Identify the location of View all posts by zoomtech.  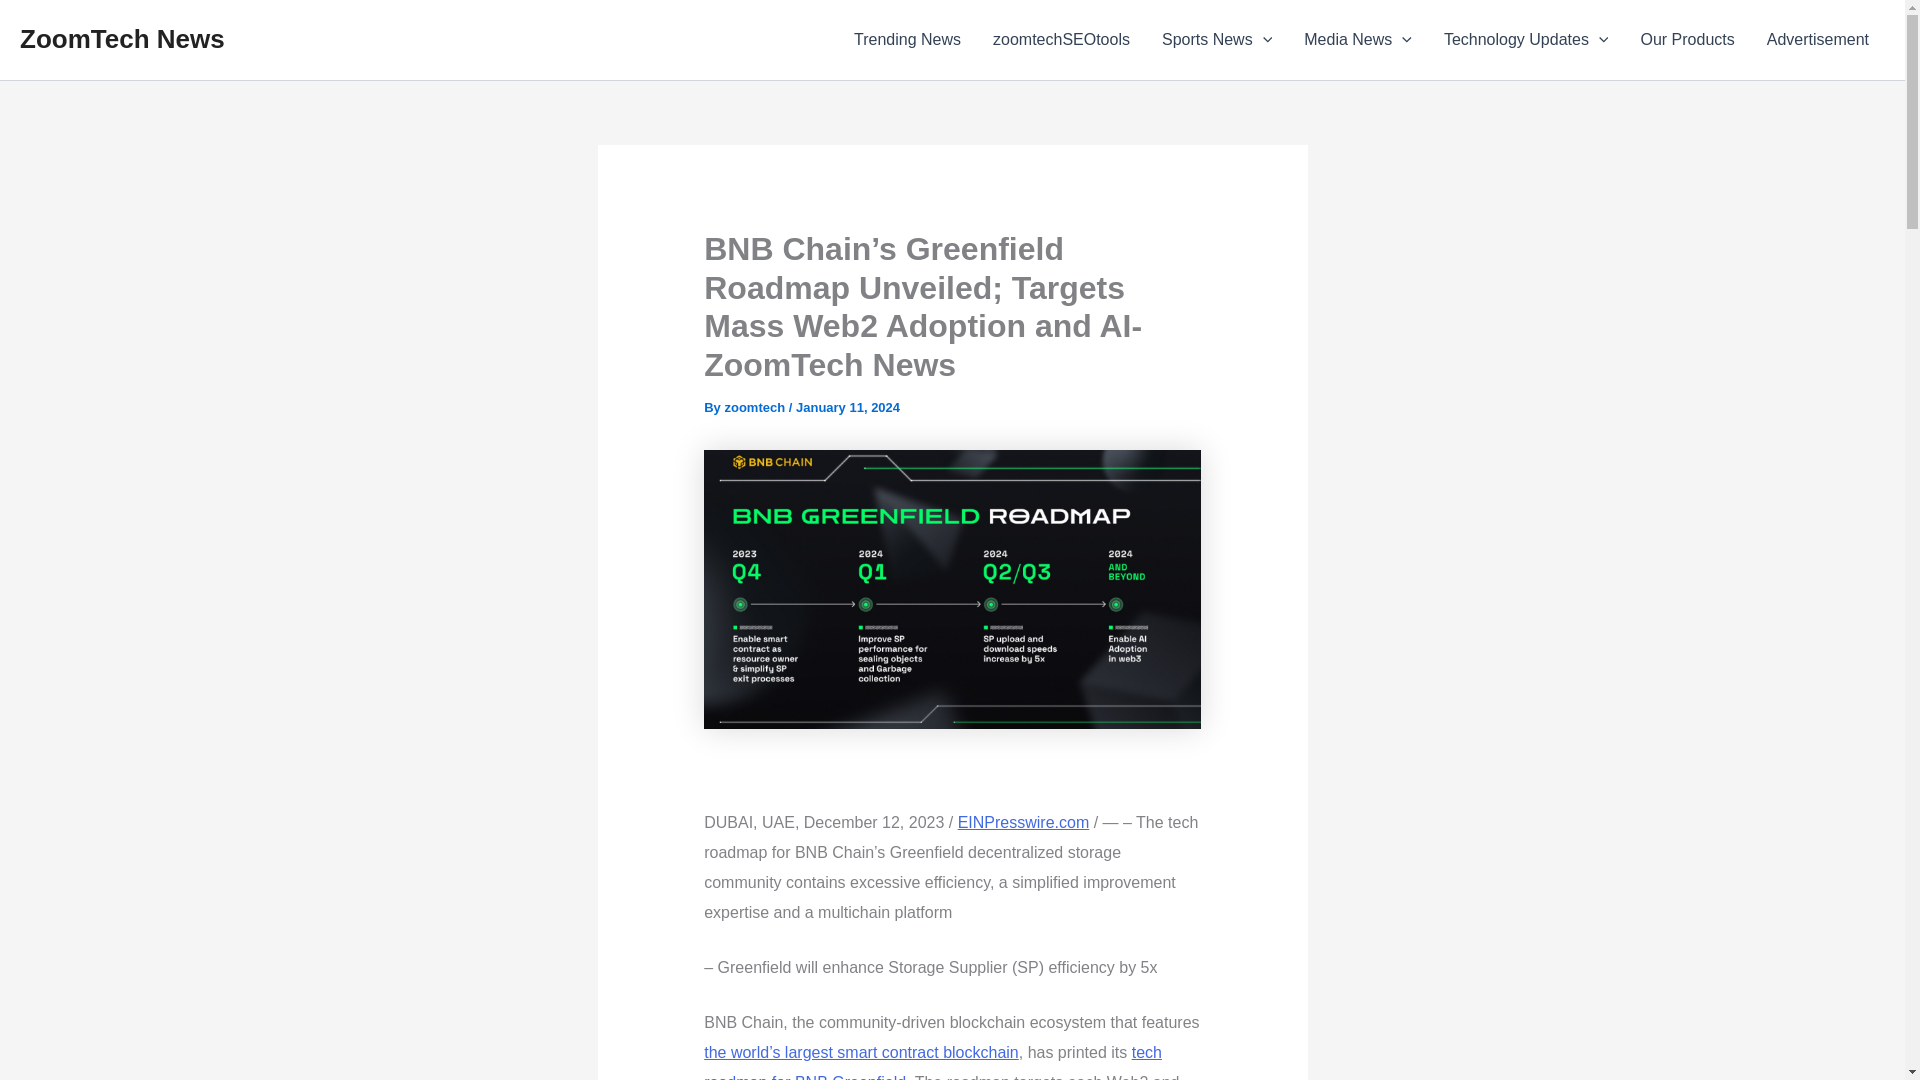
(755, 406).